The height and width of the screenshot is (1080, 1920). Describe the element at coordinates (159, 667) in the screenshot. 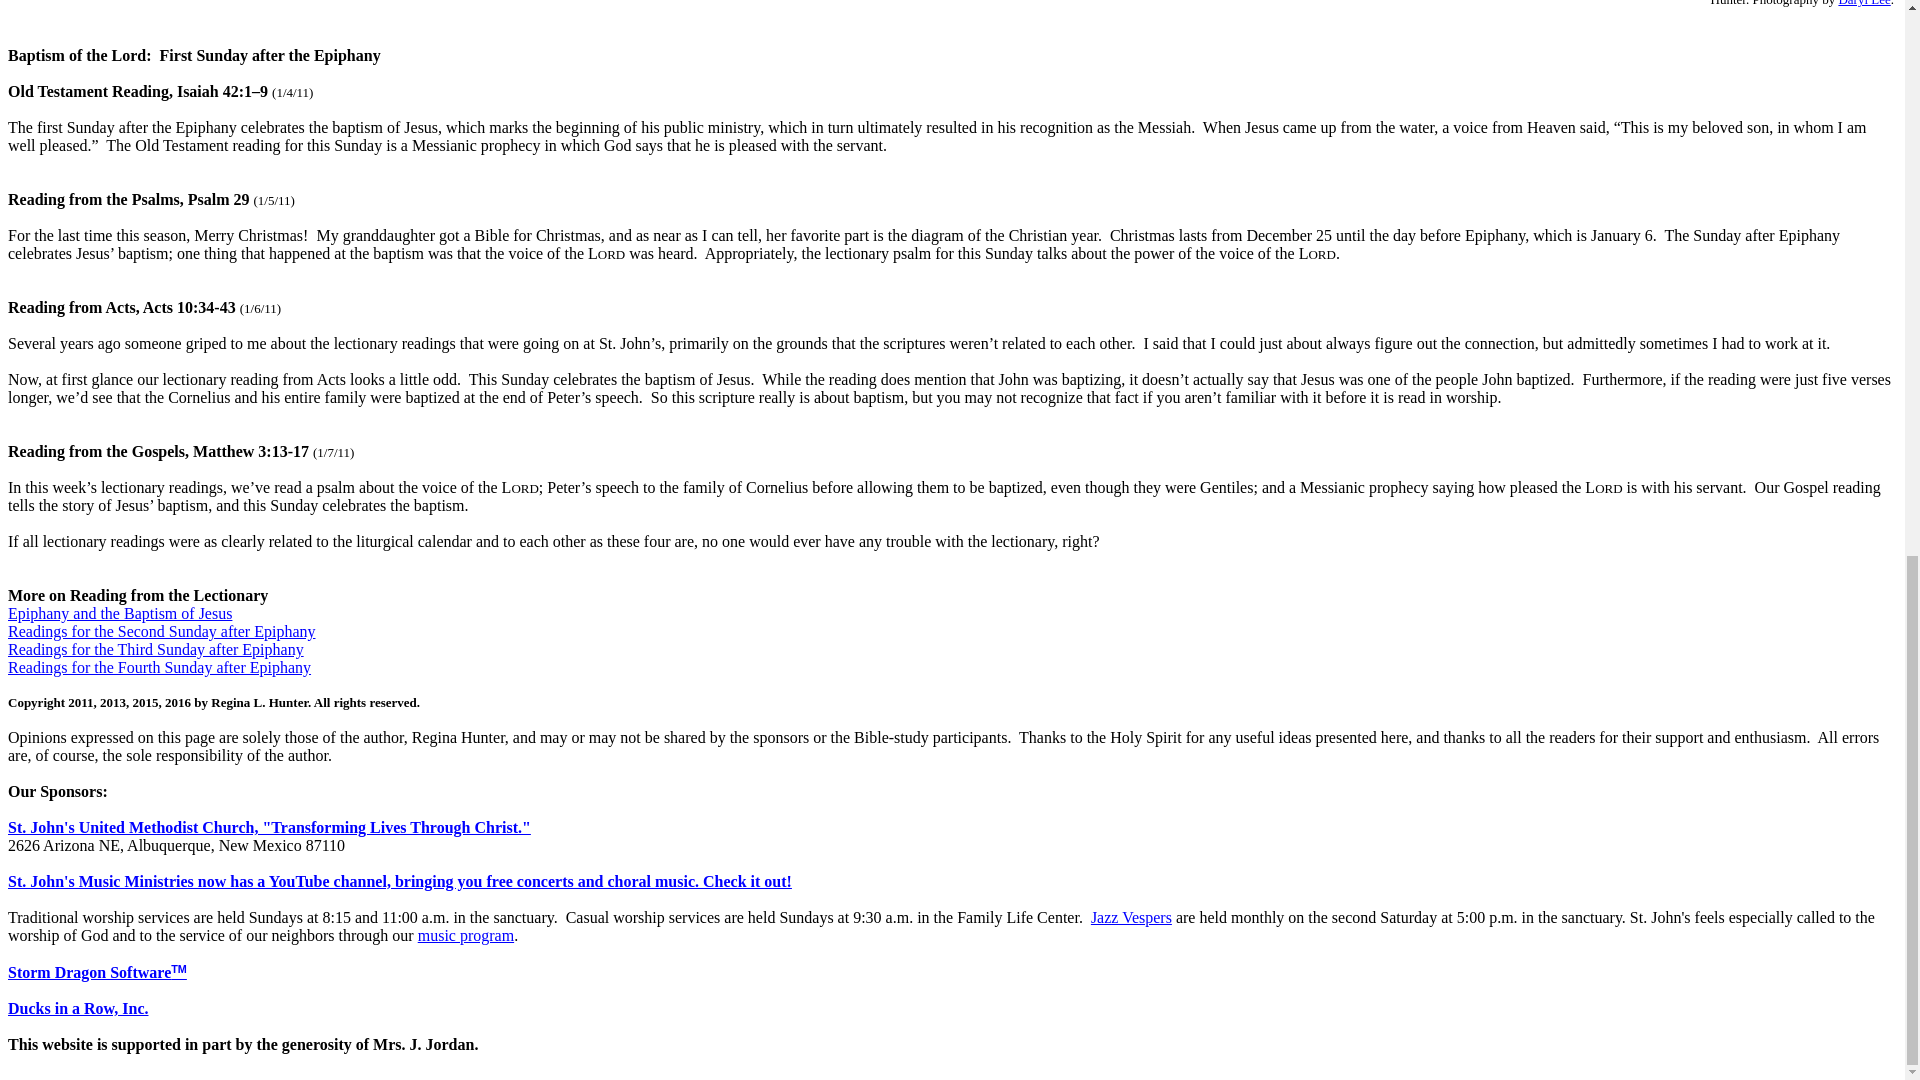

I see `Readings for the Fourth Sunday after Epiphany` at that location.